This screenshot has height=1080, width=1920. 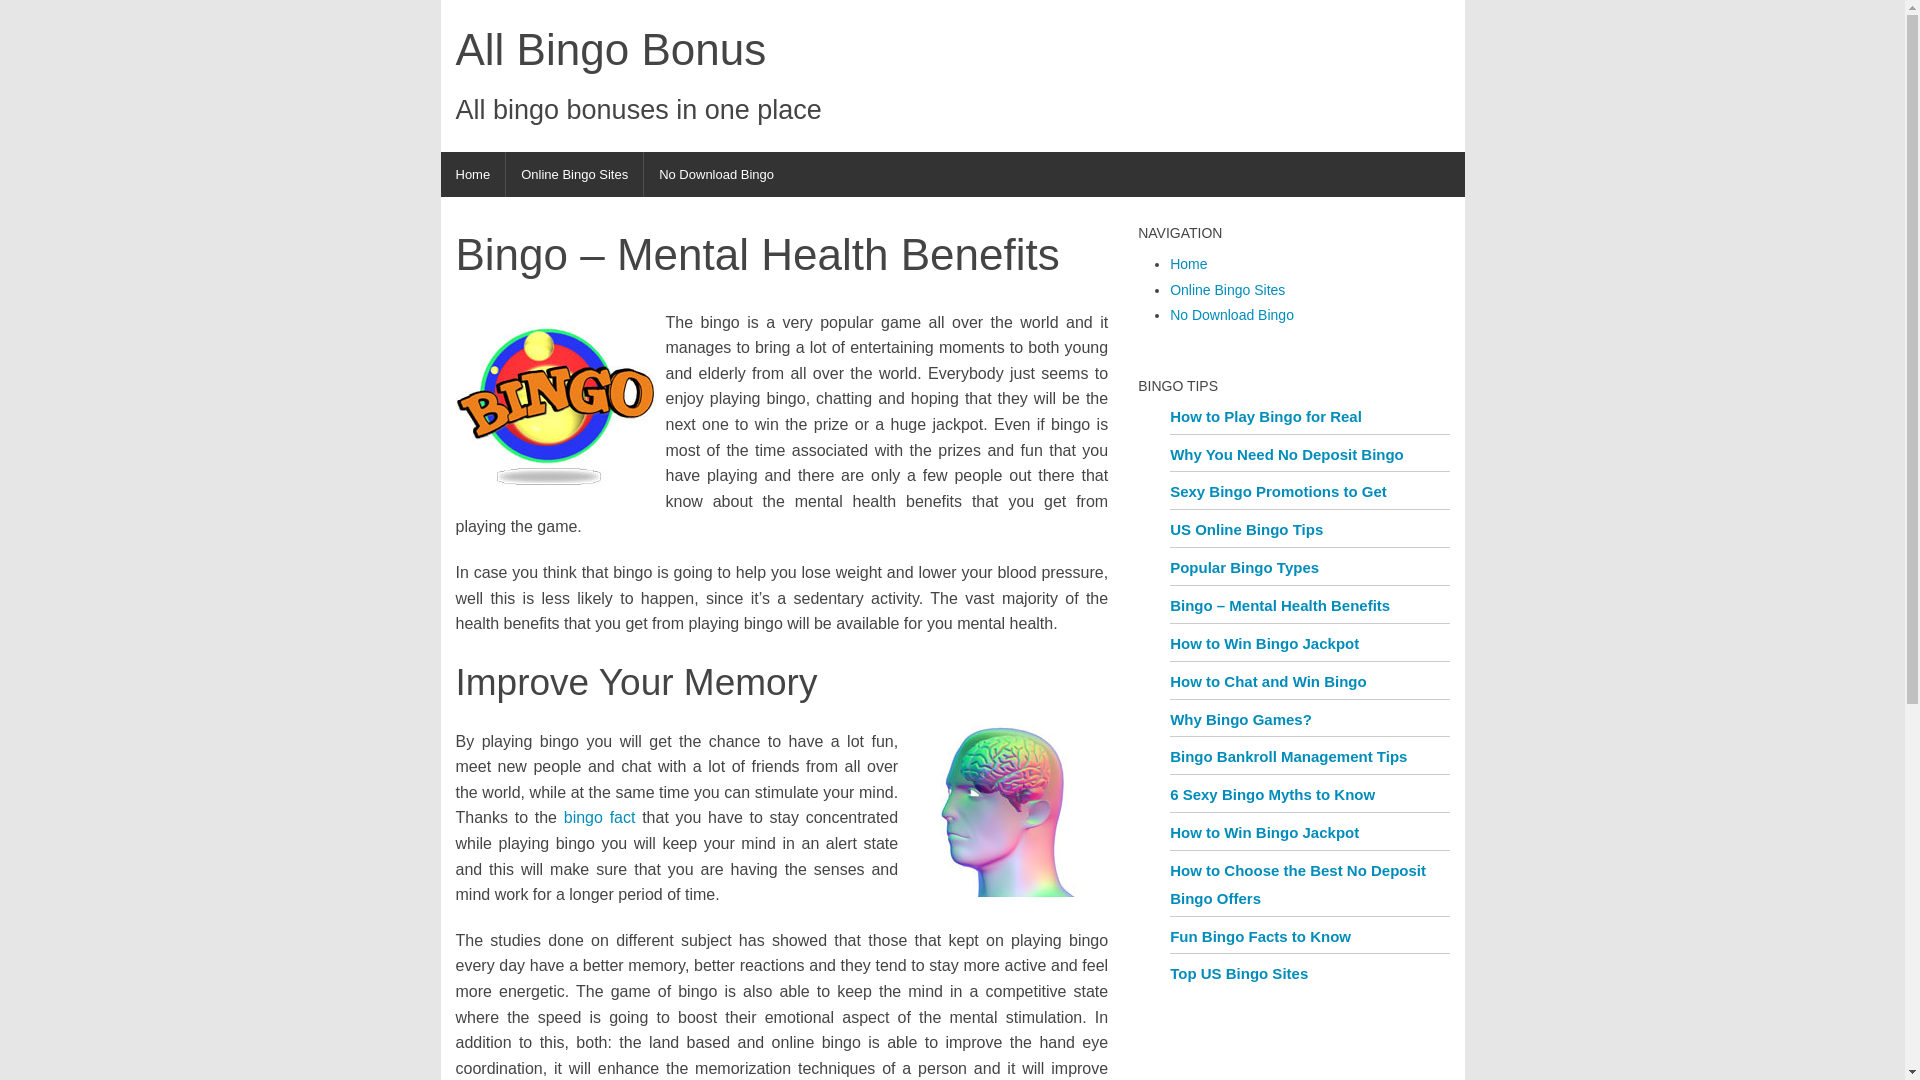 I want to click on All Bingo Bonus, so click(x=638, y=50).